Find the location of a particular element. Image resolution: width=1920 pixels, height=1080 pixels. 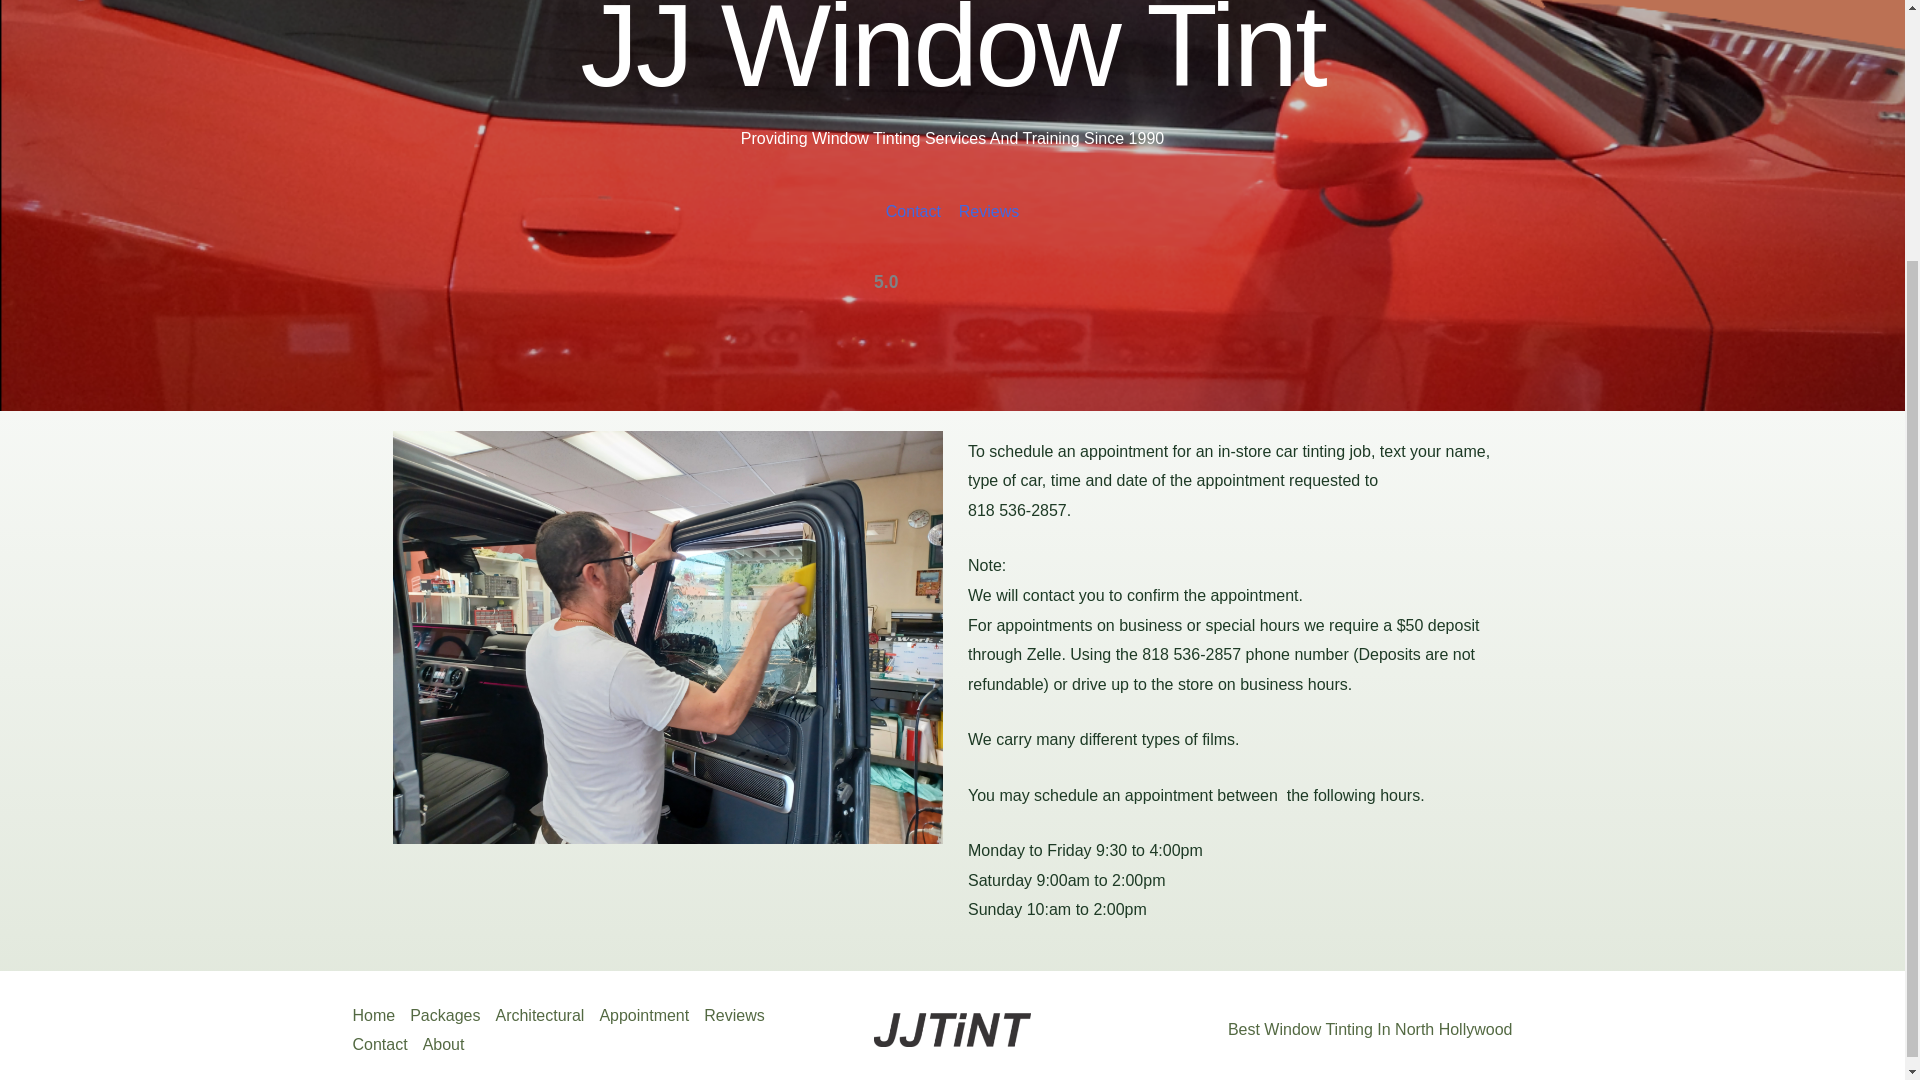

Reviews is located at coordinates (988, 212).